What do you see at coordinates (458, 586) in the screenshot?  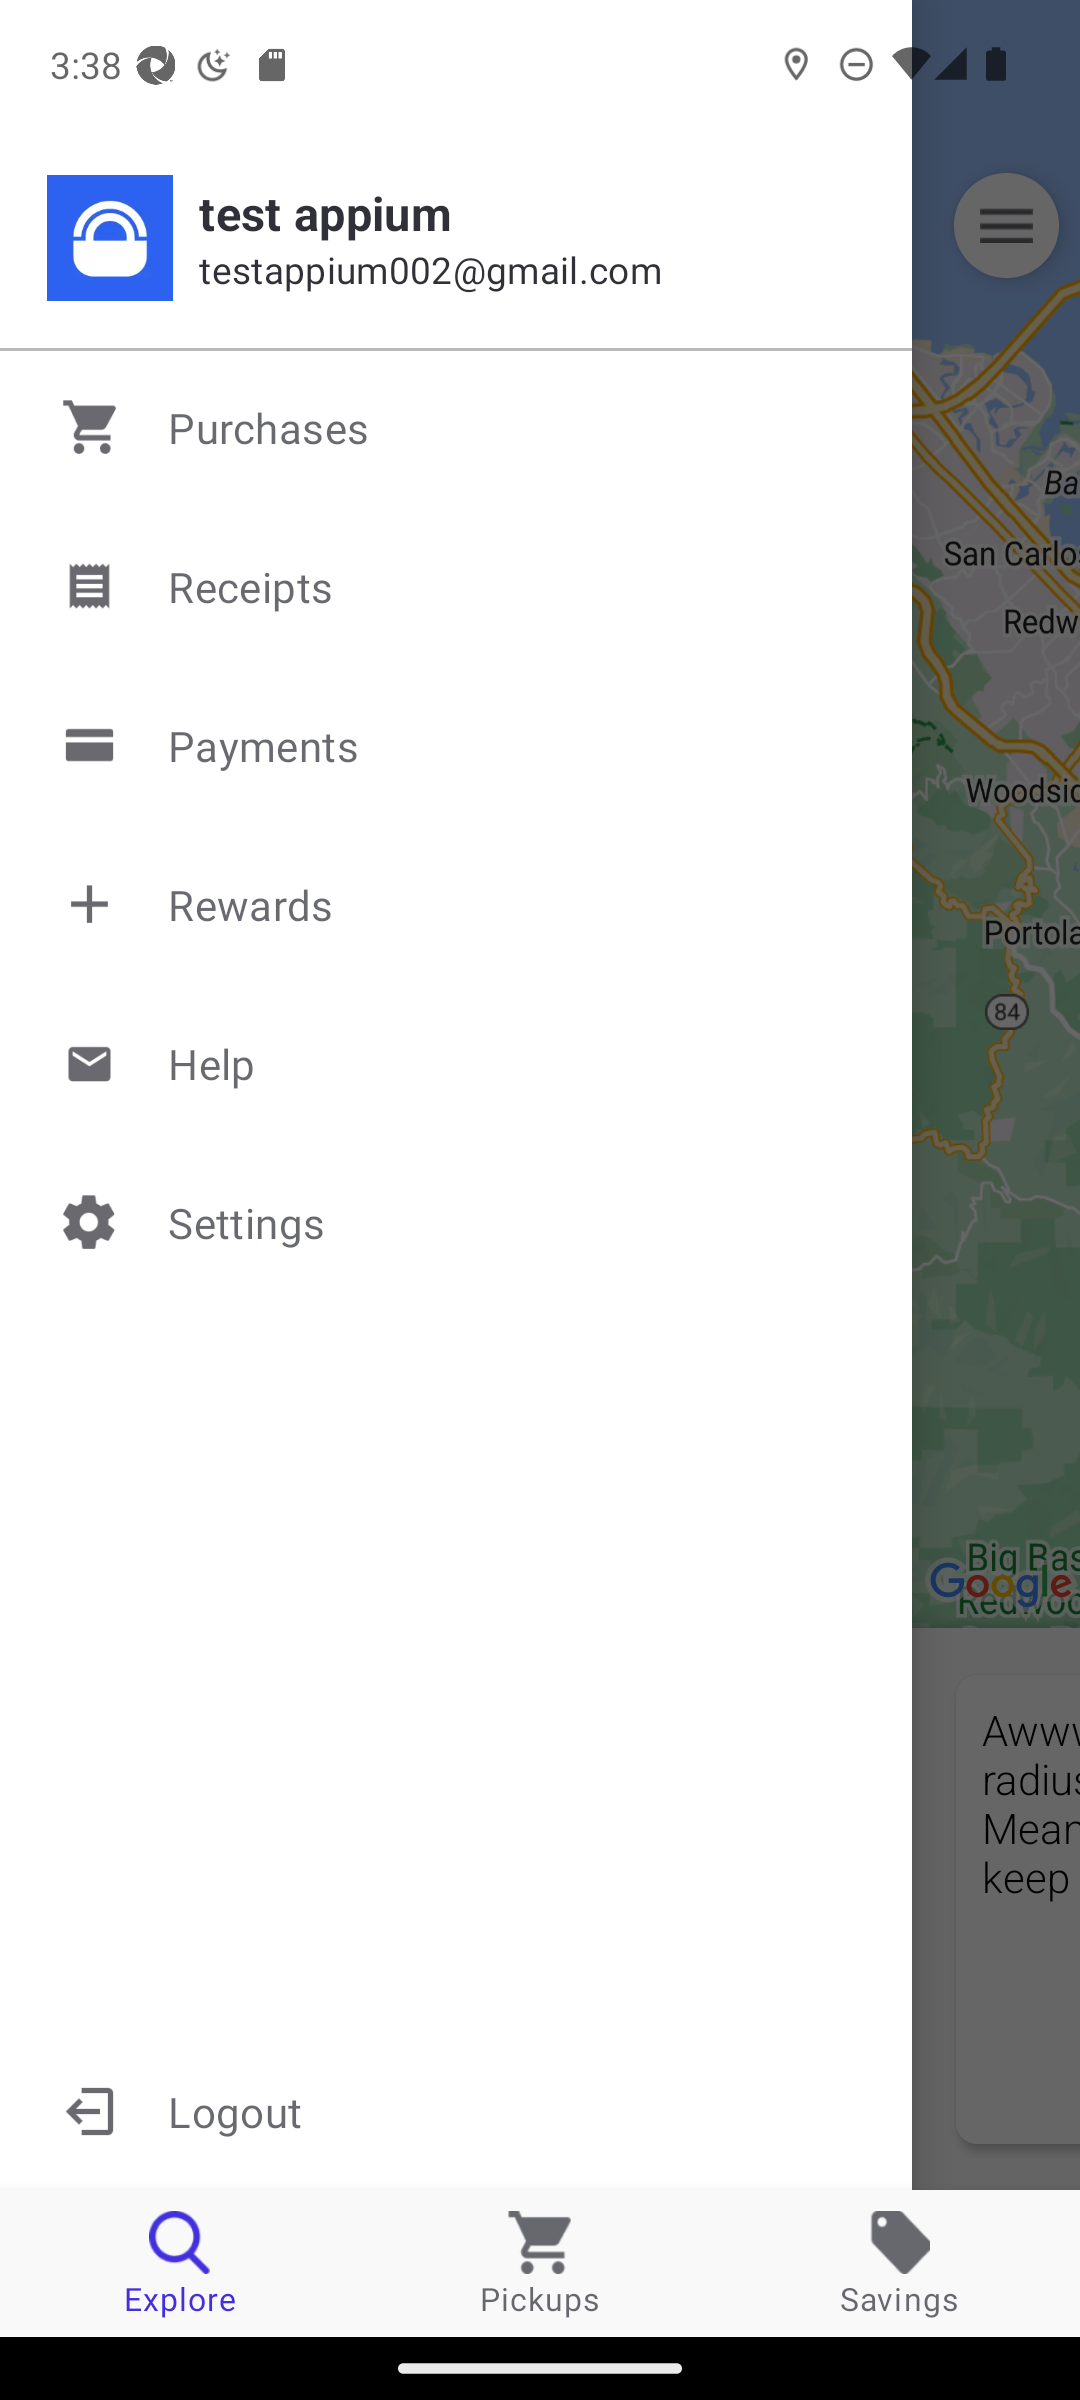 I see `Receipts` at bounding box center [458, 586].